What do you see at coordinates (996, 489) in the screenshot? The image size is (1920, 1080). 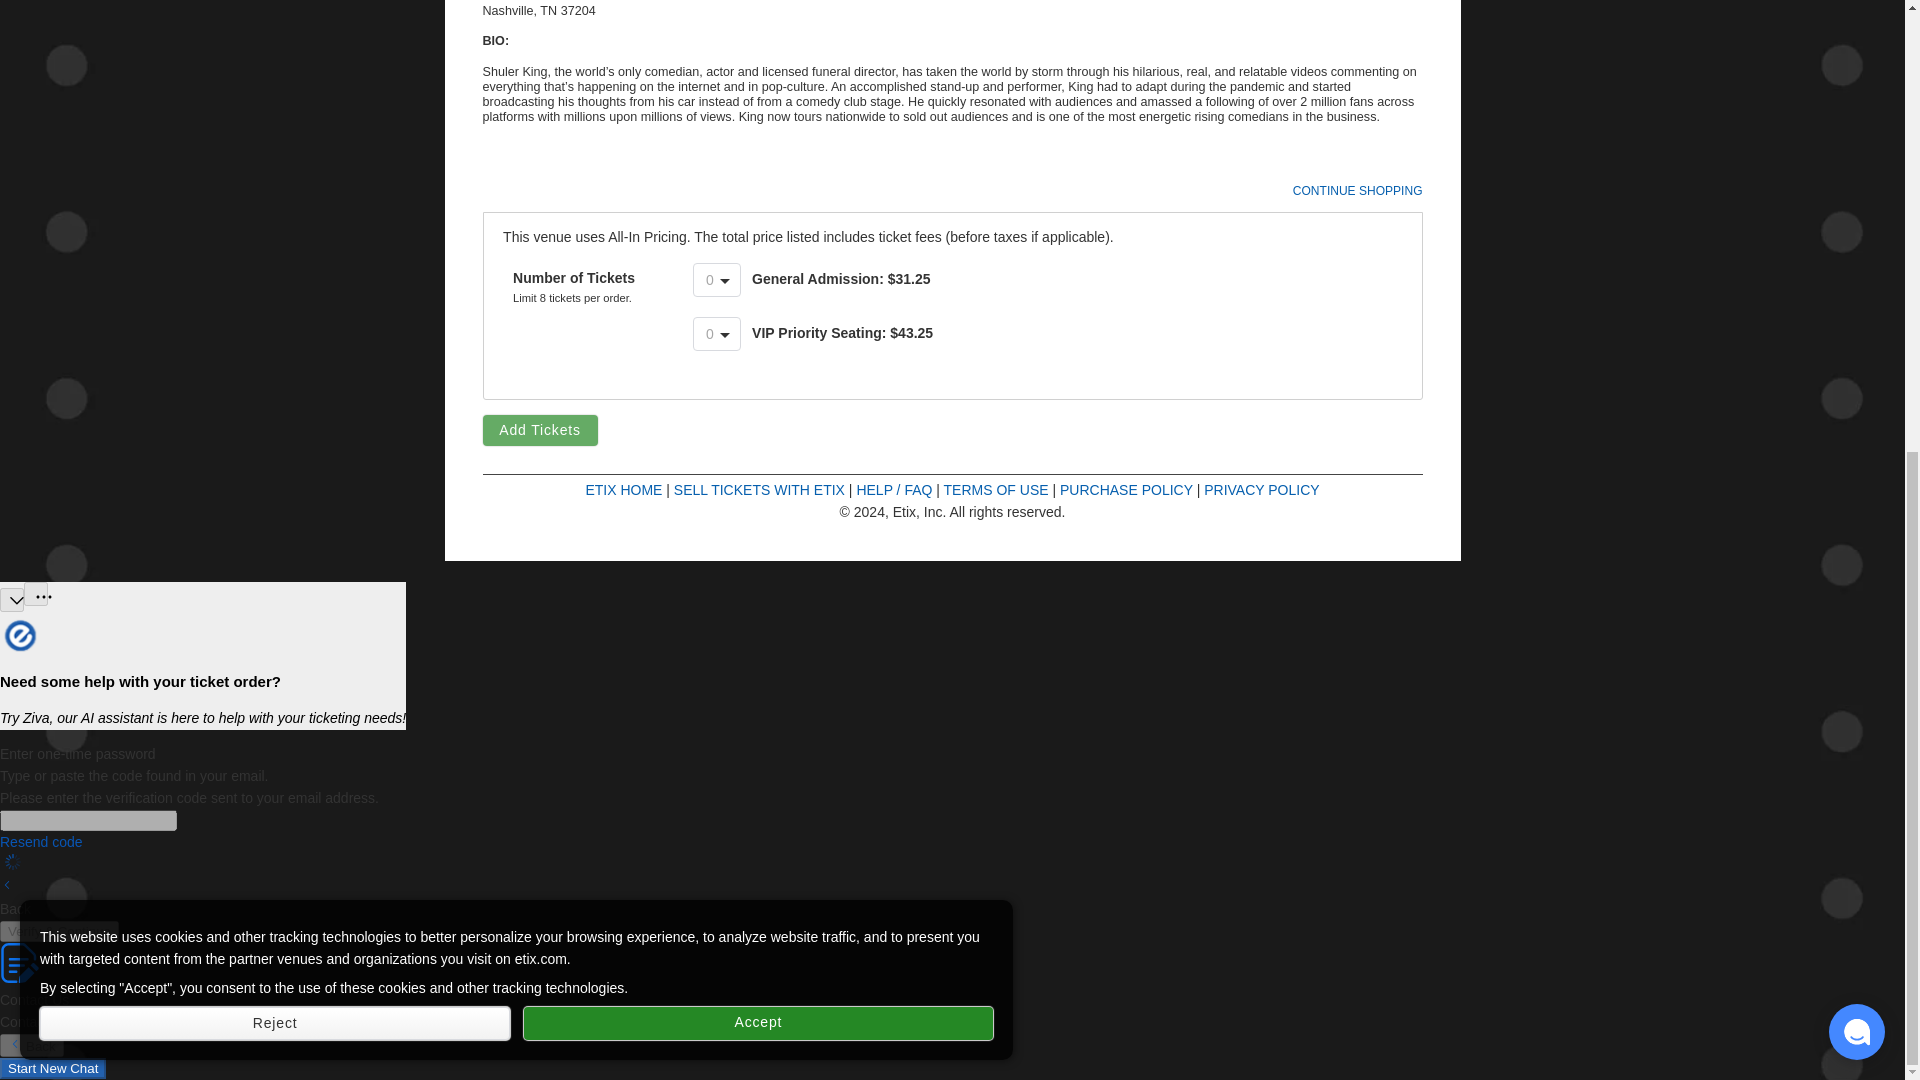 I see `TERMS OF USE` at bounding box center [996, 489].